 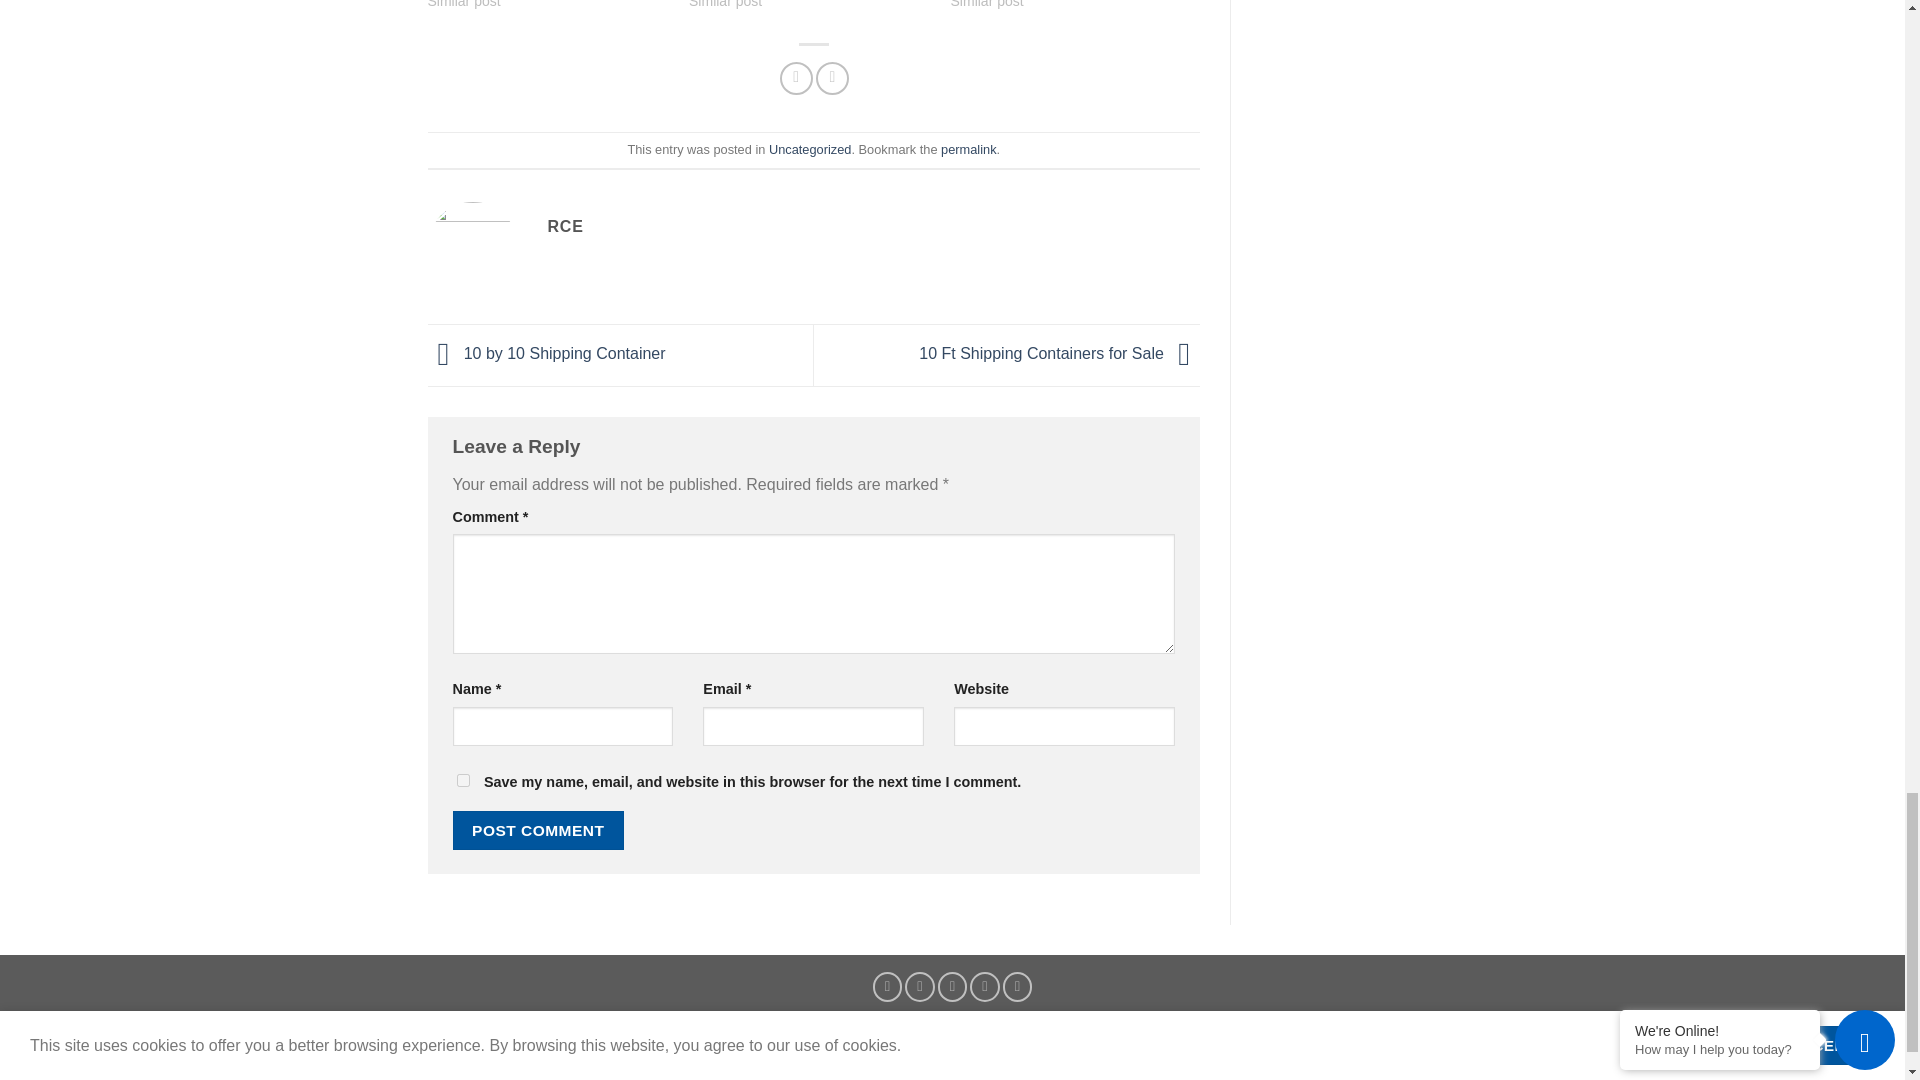 I want to click on Share on Facebook, so click(x=796, y=78).